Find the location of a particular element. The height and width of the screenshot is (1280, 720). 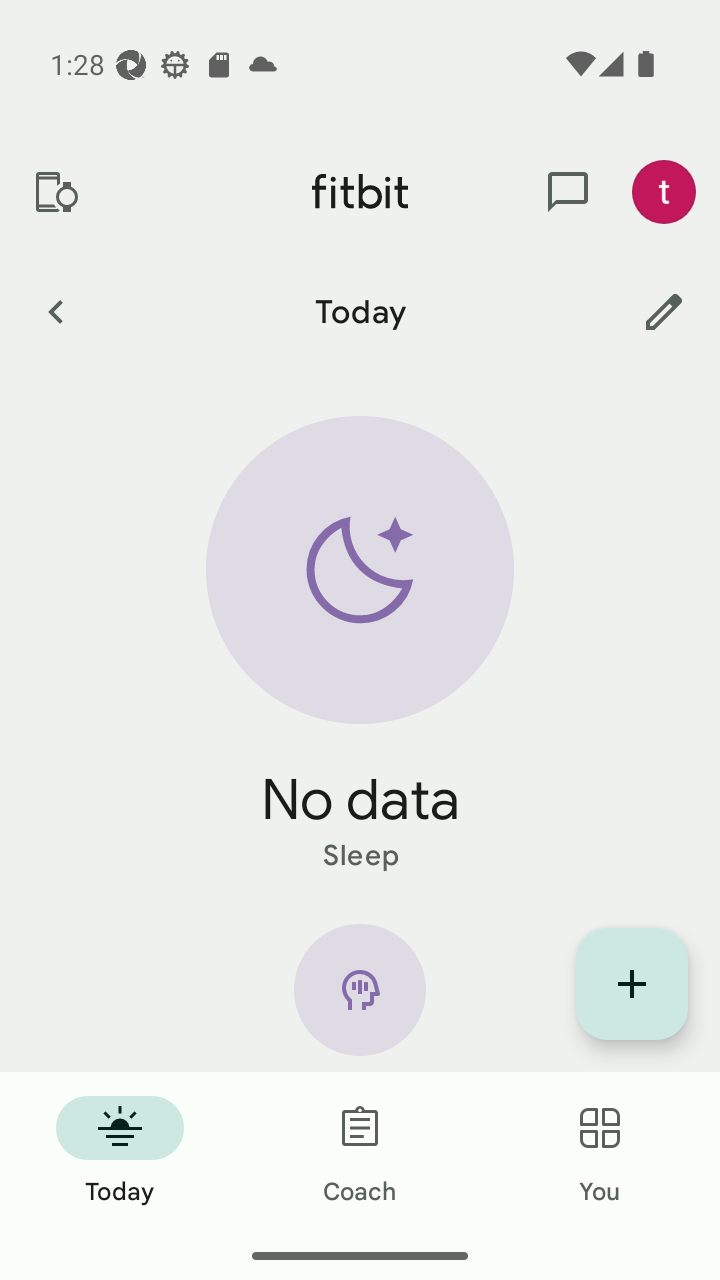

Previous Day is located at coordinates (55, 311).